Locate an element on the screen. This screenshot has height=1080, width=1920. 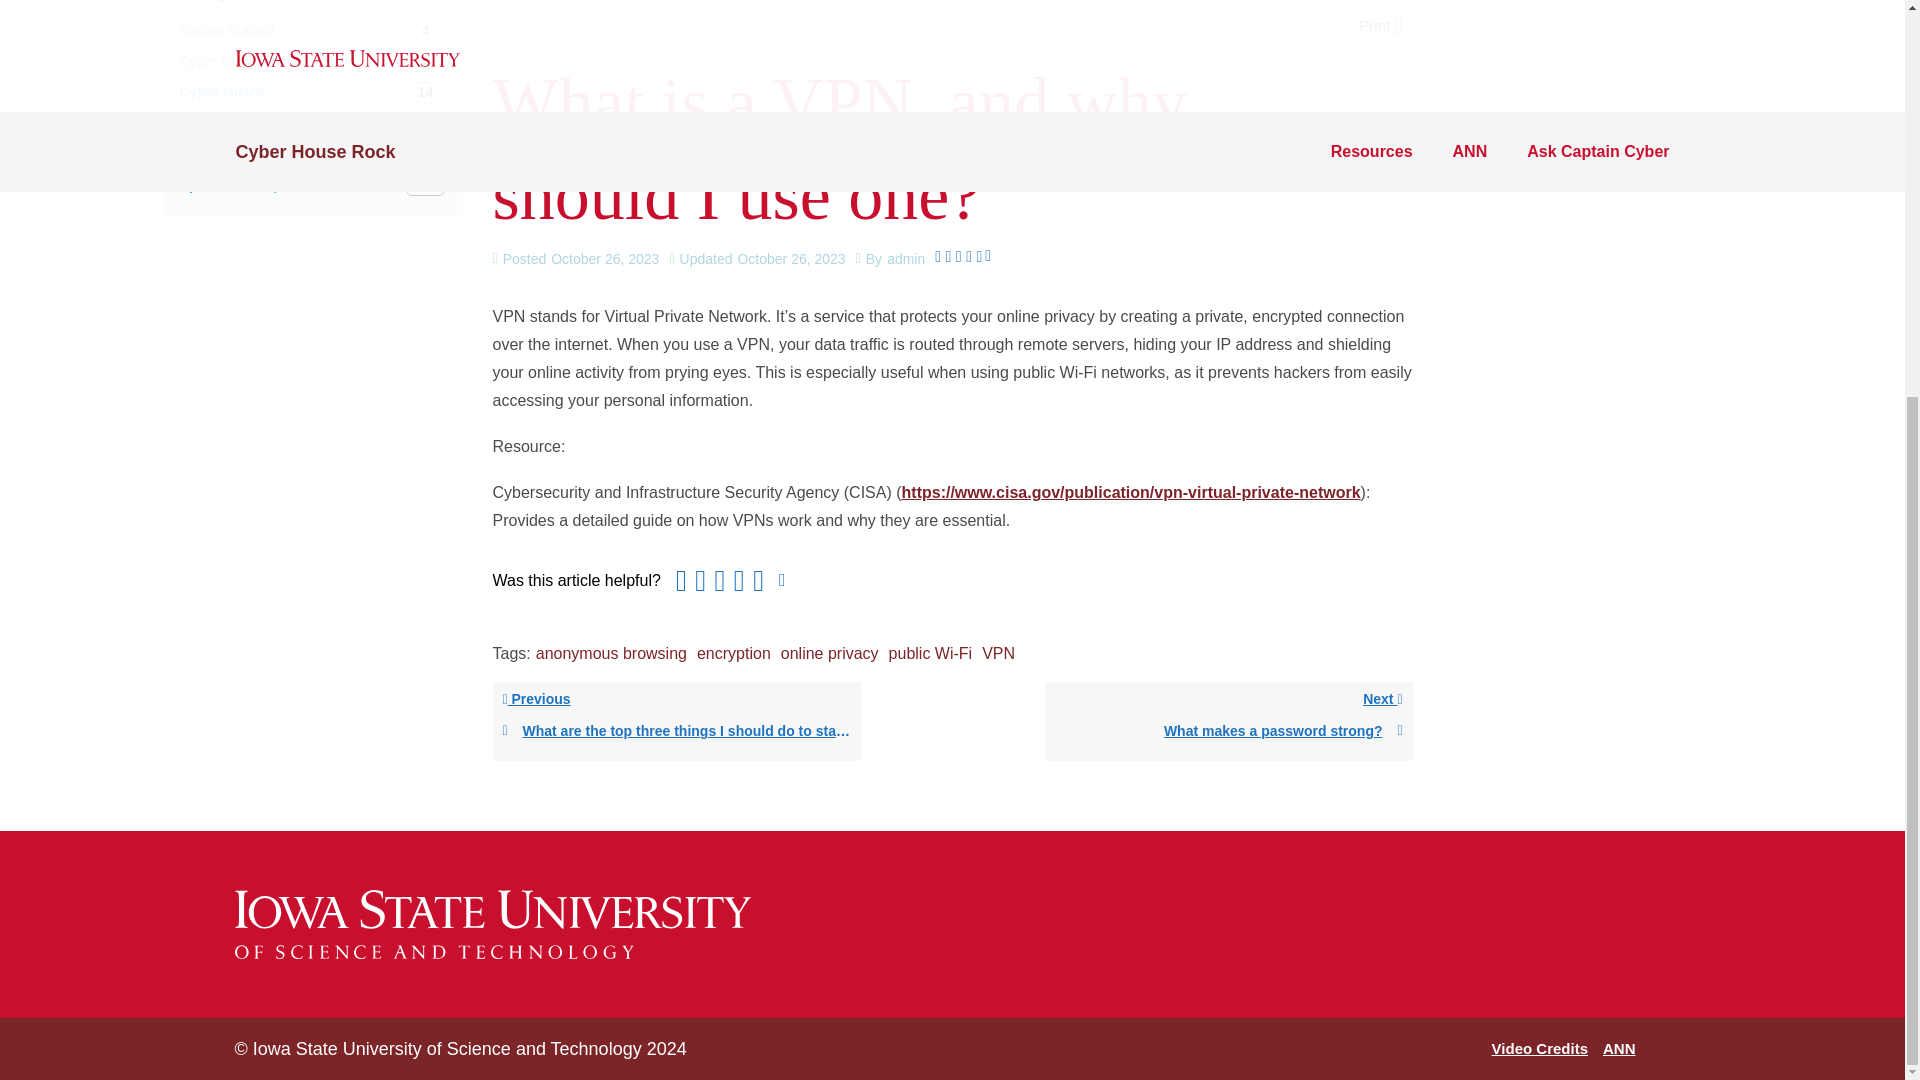
Video Credits is located at coordinates (1228, 721).